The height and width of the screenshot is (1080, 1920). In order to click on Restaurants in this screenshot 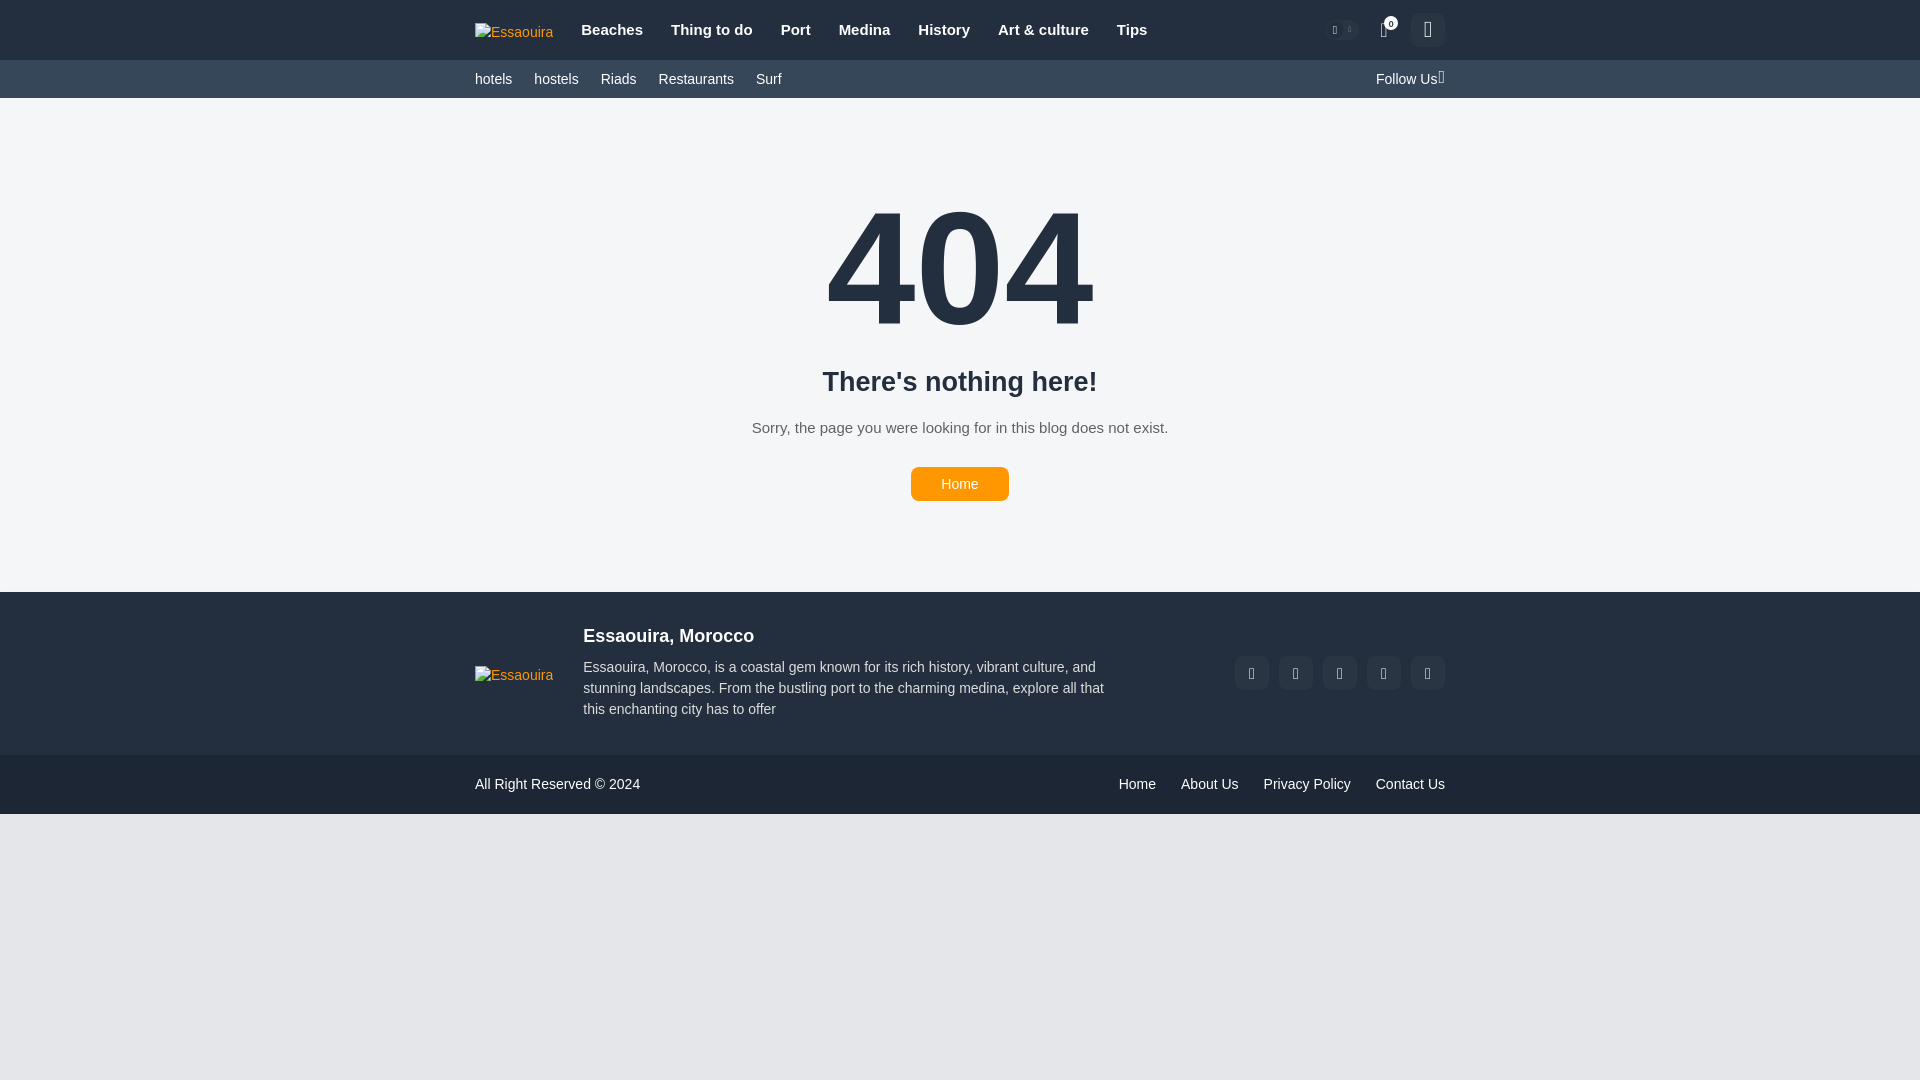, I will do `click(696, 79)`.